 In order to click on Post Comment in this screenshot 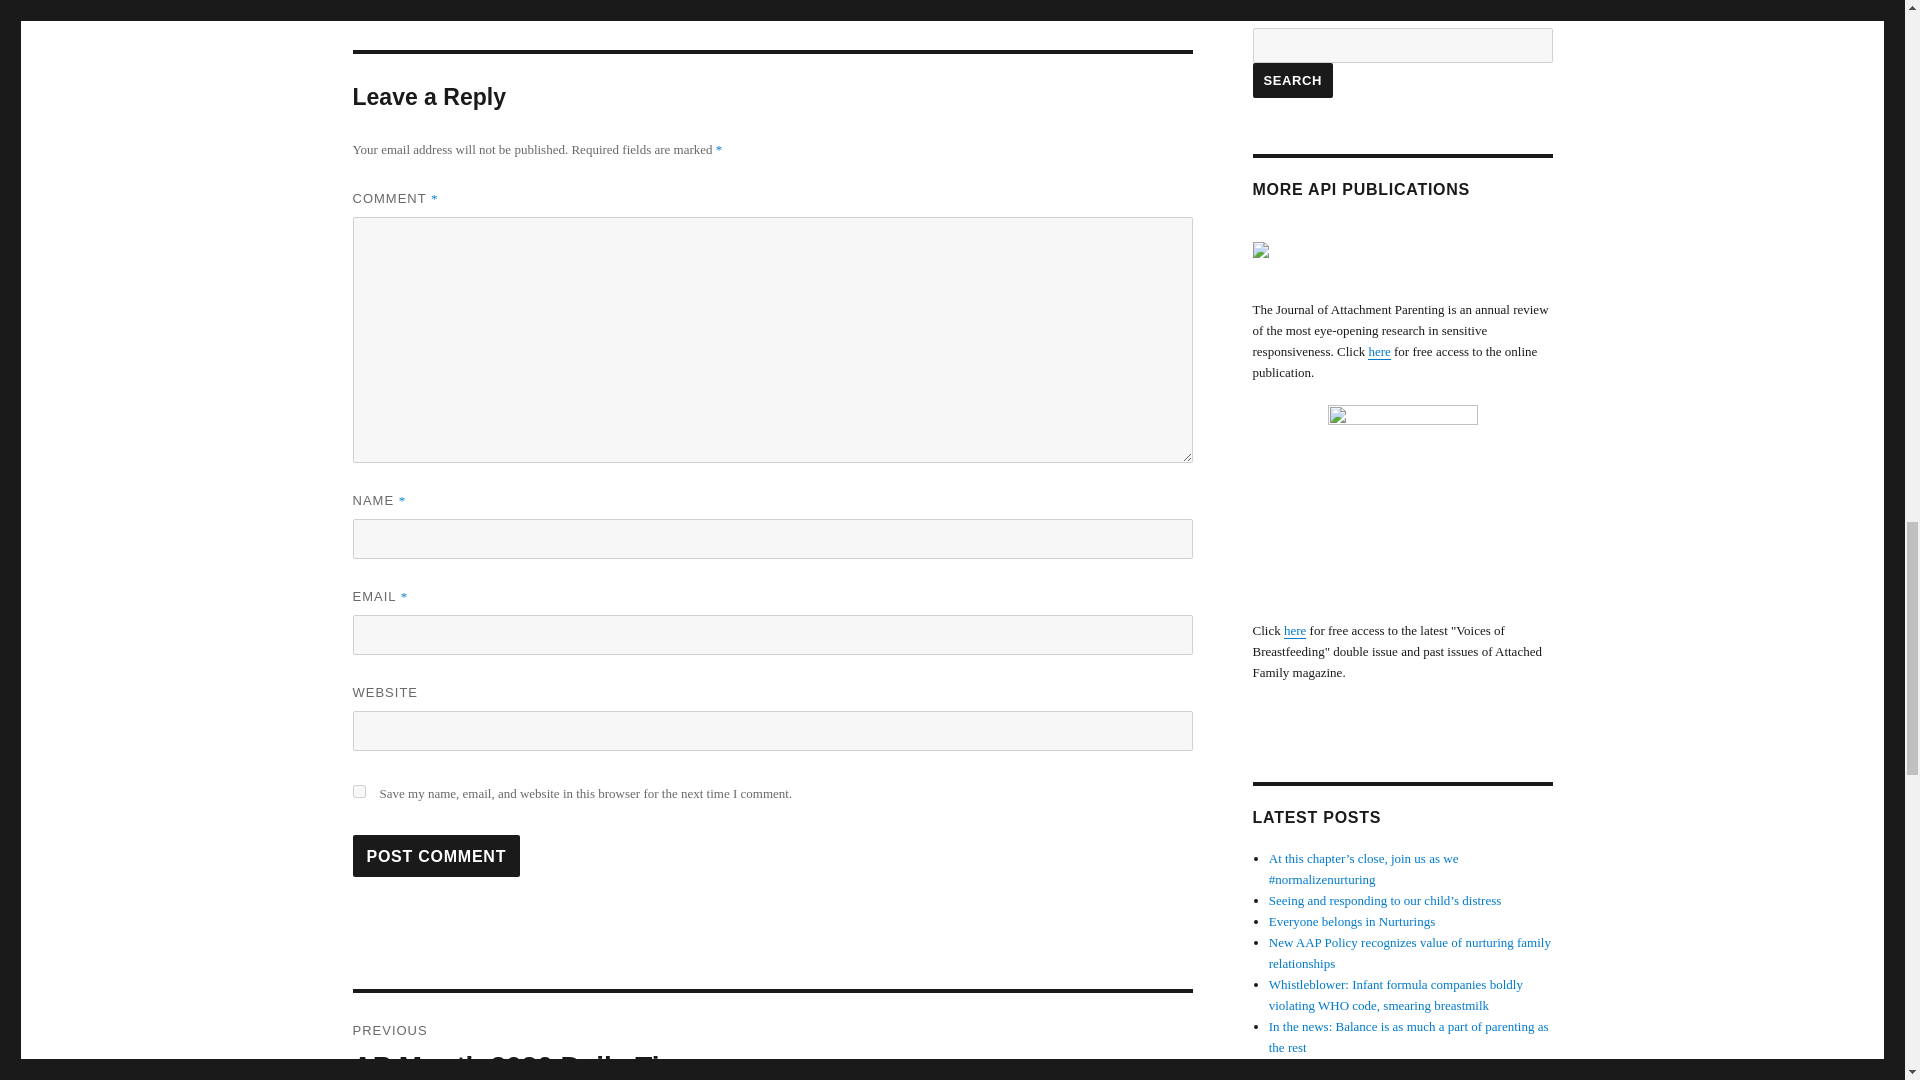, I will do `click(772, 1036)`.